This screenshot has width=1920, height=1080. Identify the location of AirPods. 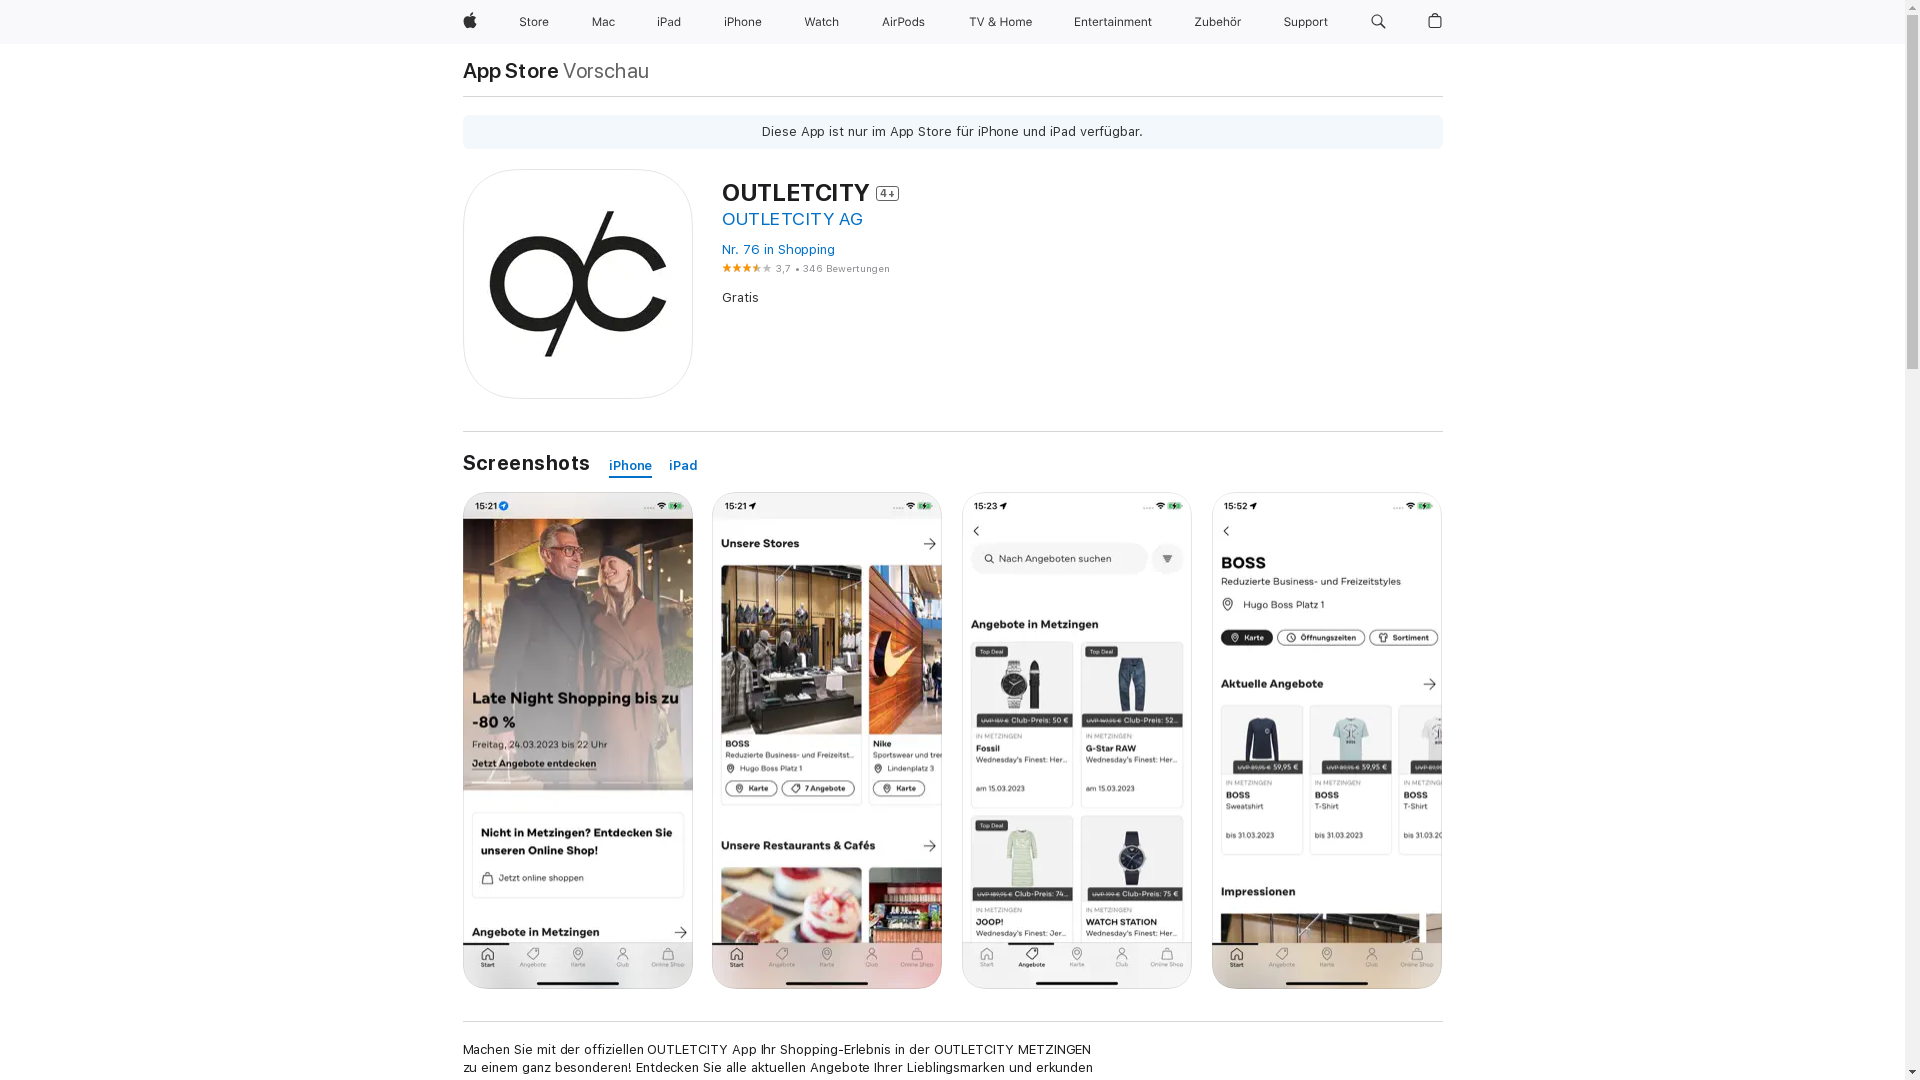
(904, 22).